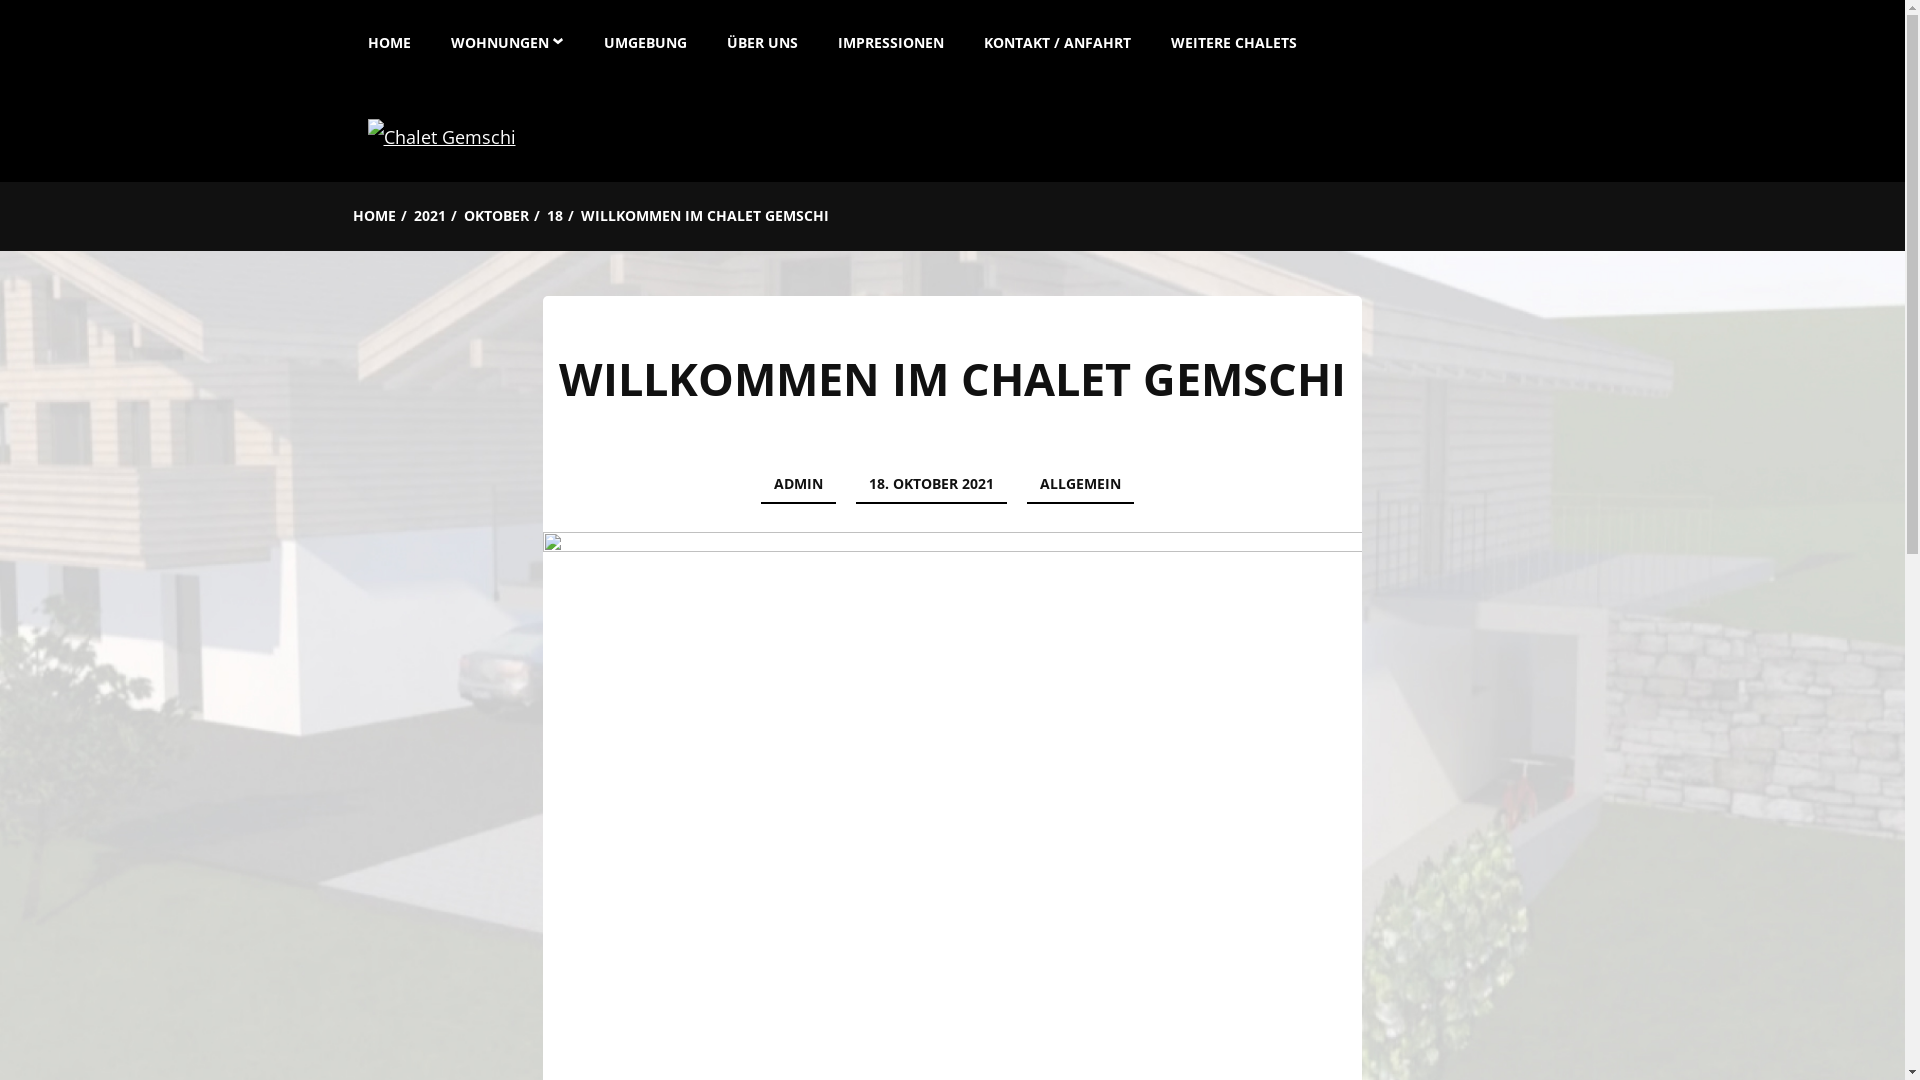  I want to click on WOHNUNGEN, so click(506, 38).